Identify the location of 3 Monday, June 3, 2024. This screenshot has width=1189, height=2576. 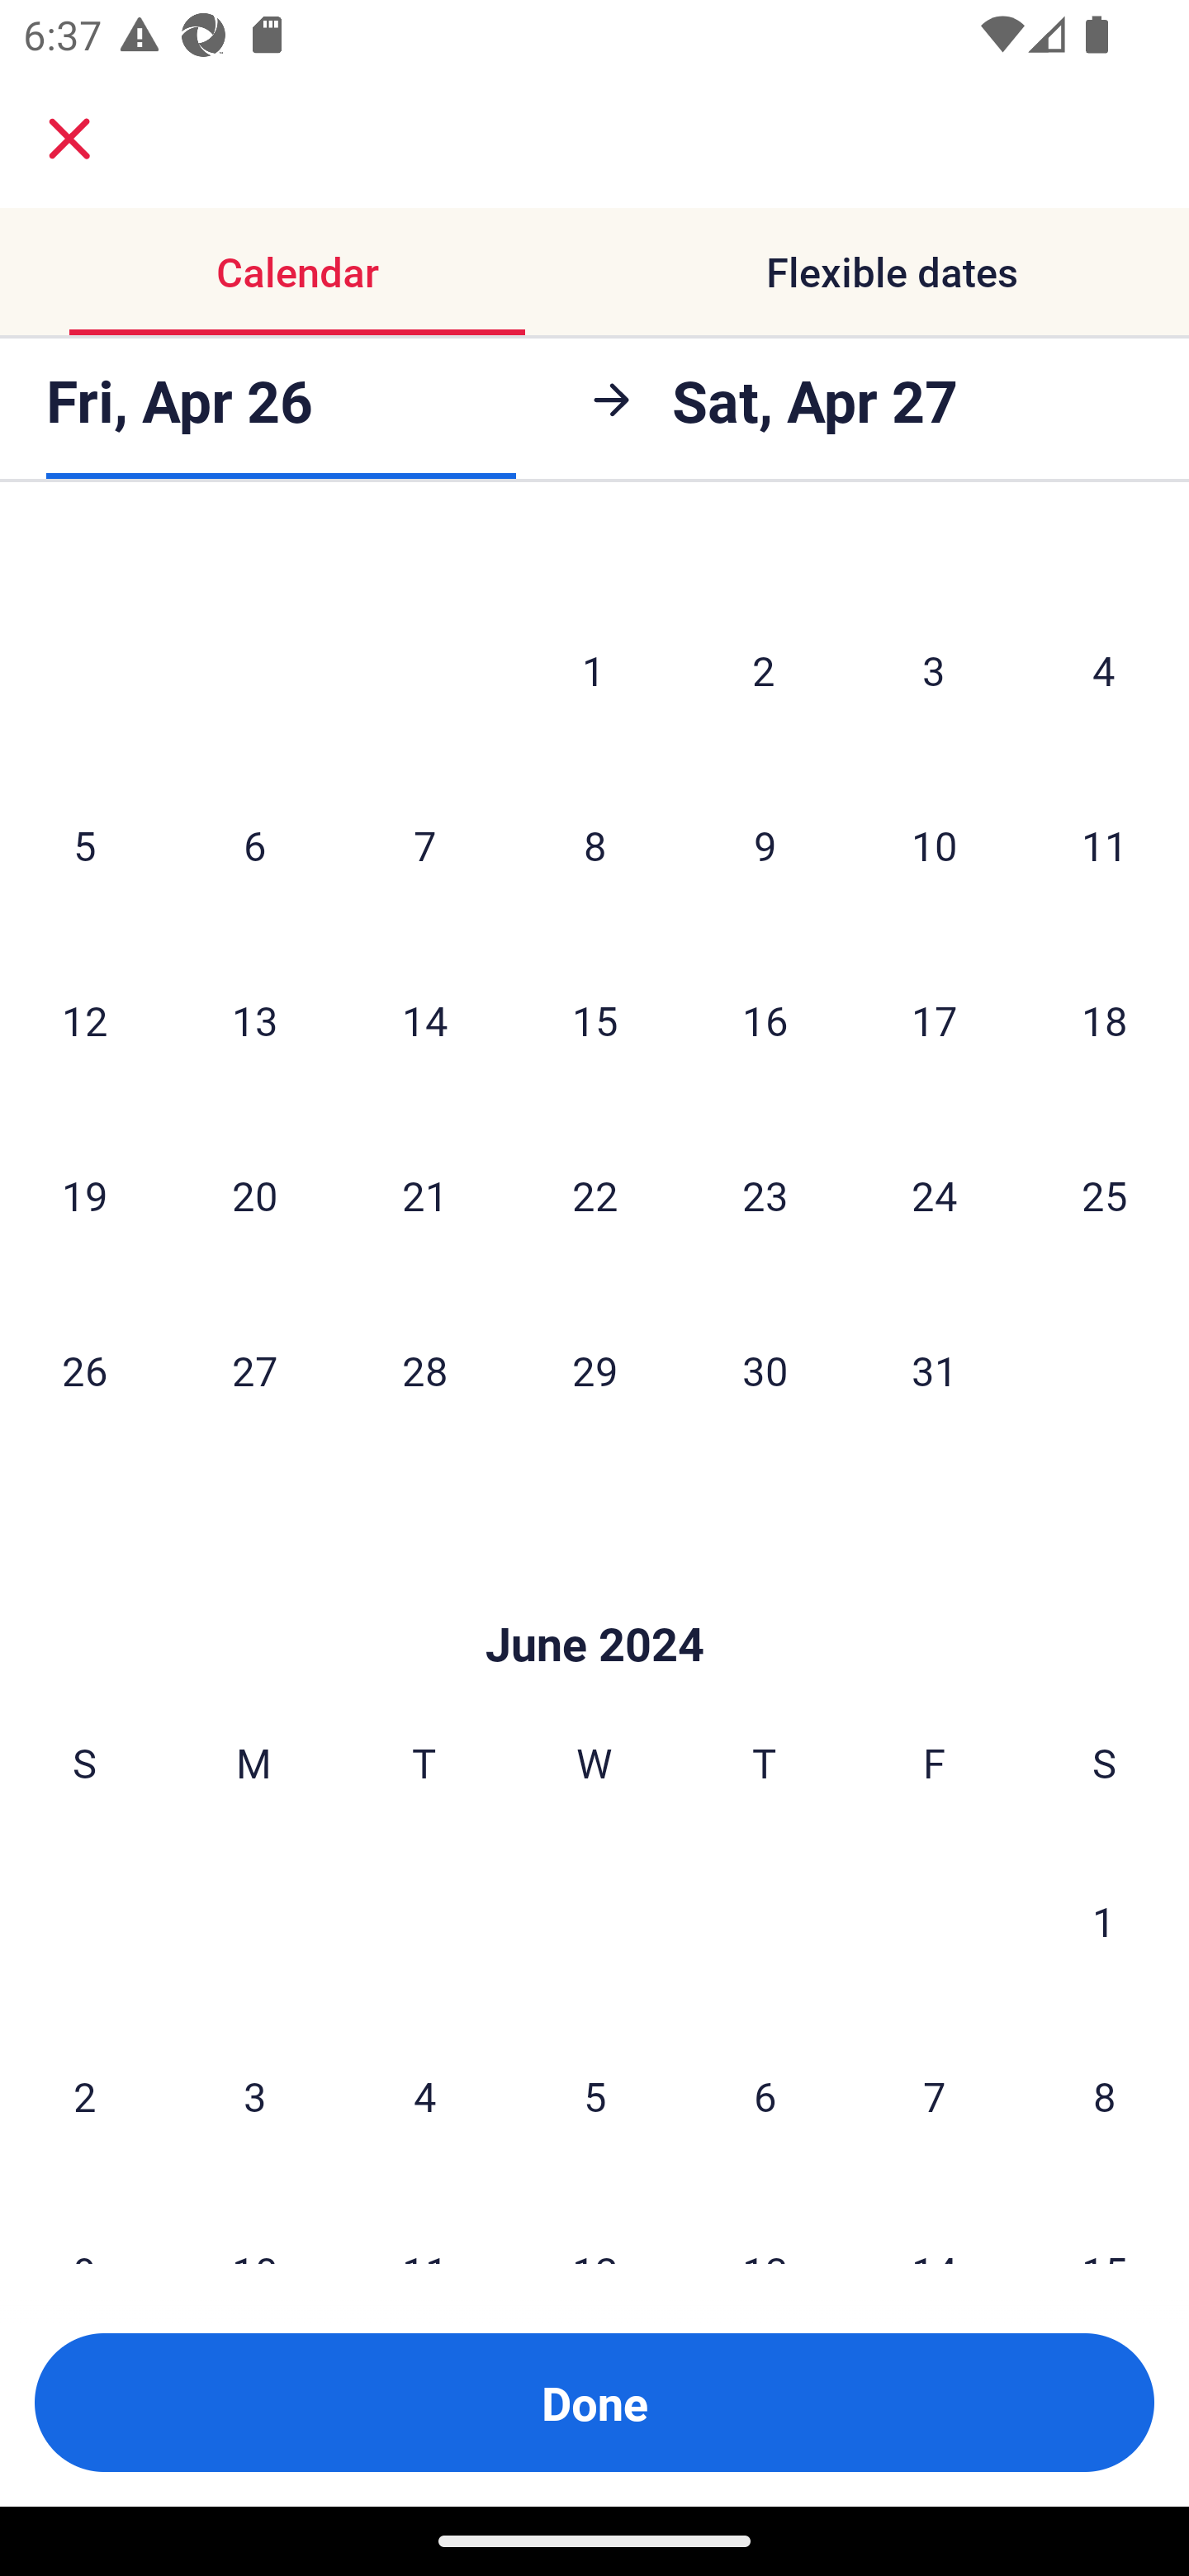
(254, 2095).